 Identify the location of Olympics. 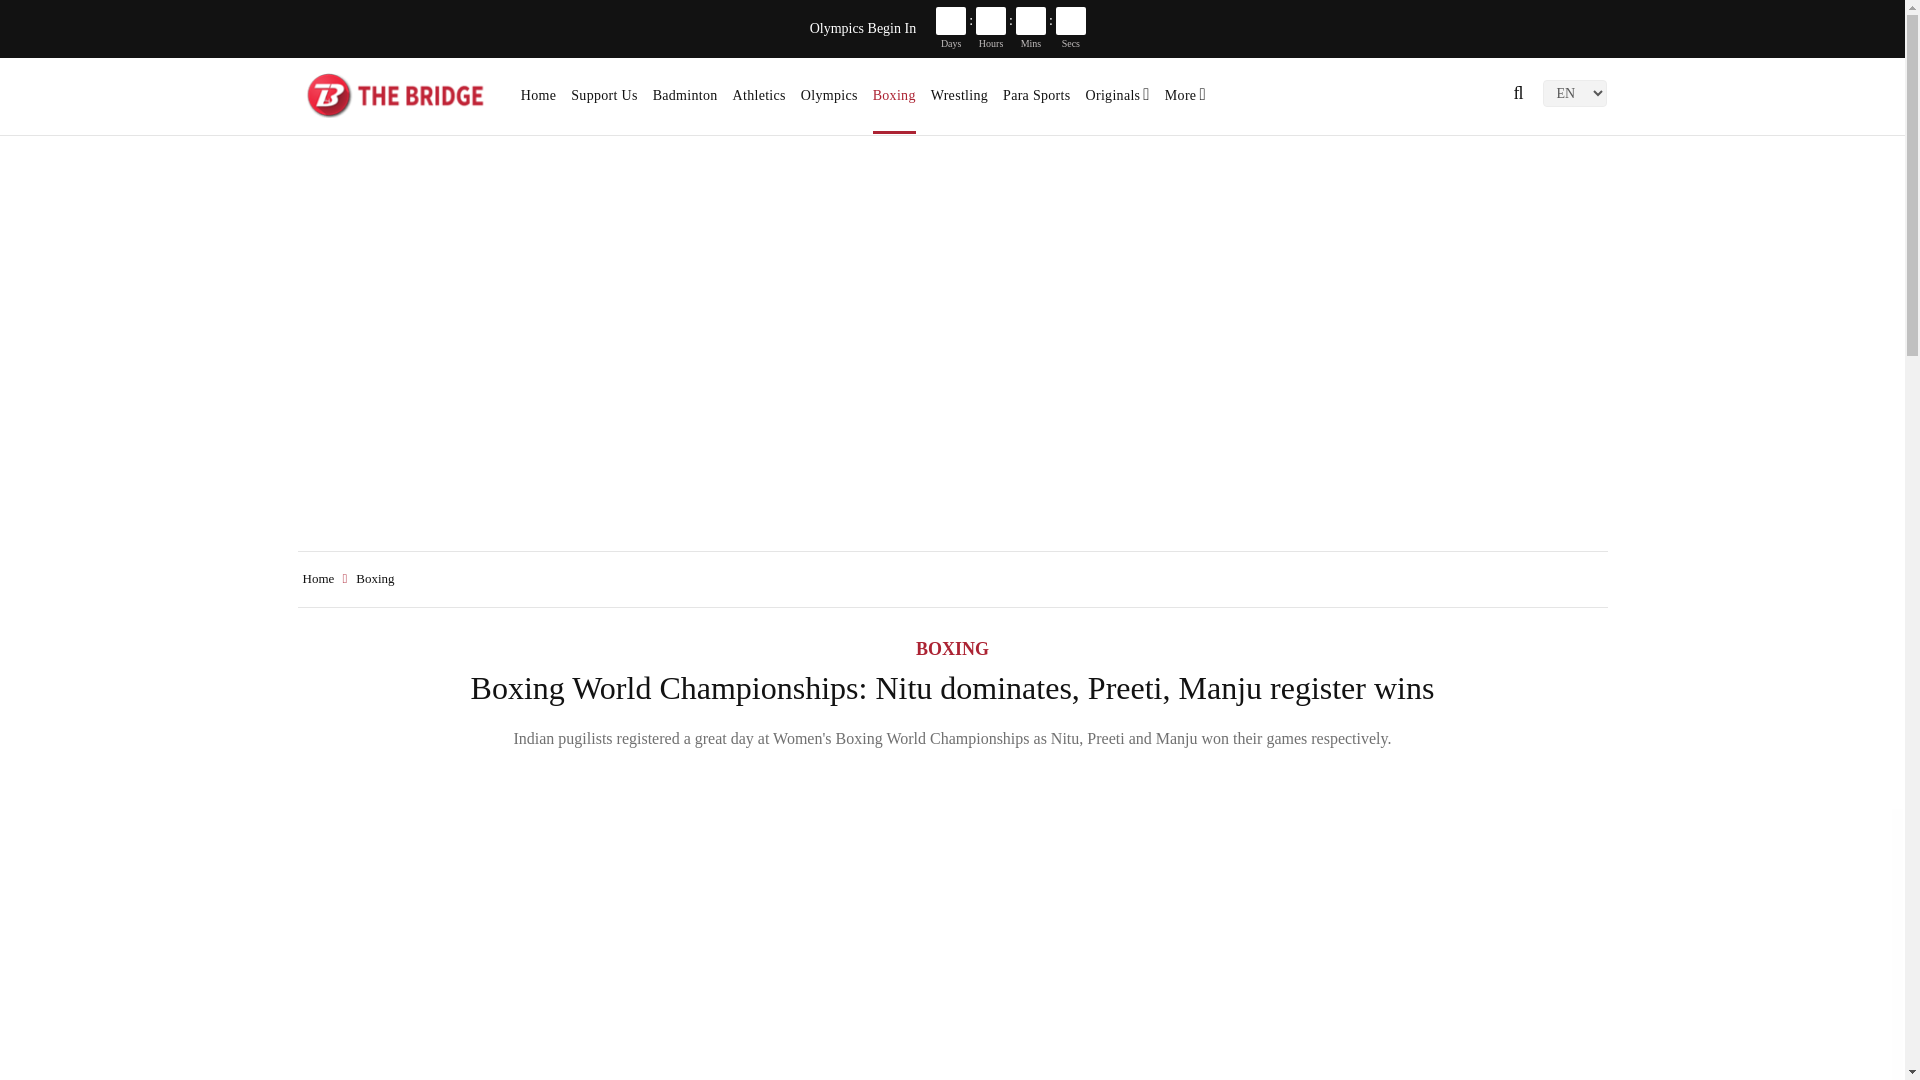
(829, 102).